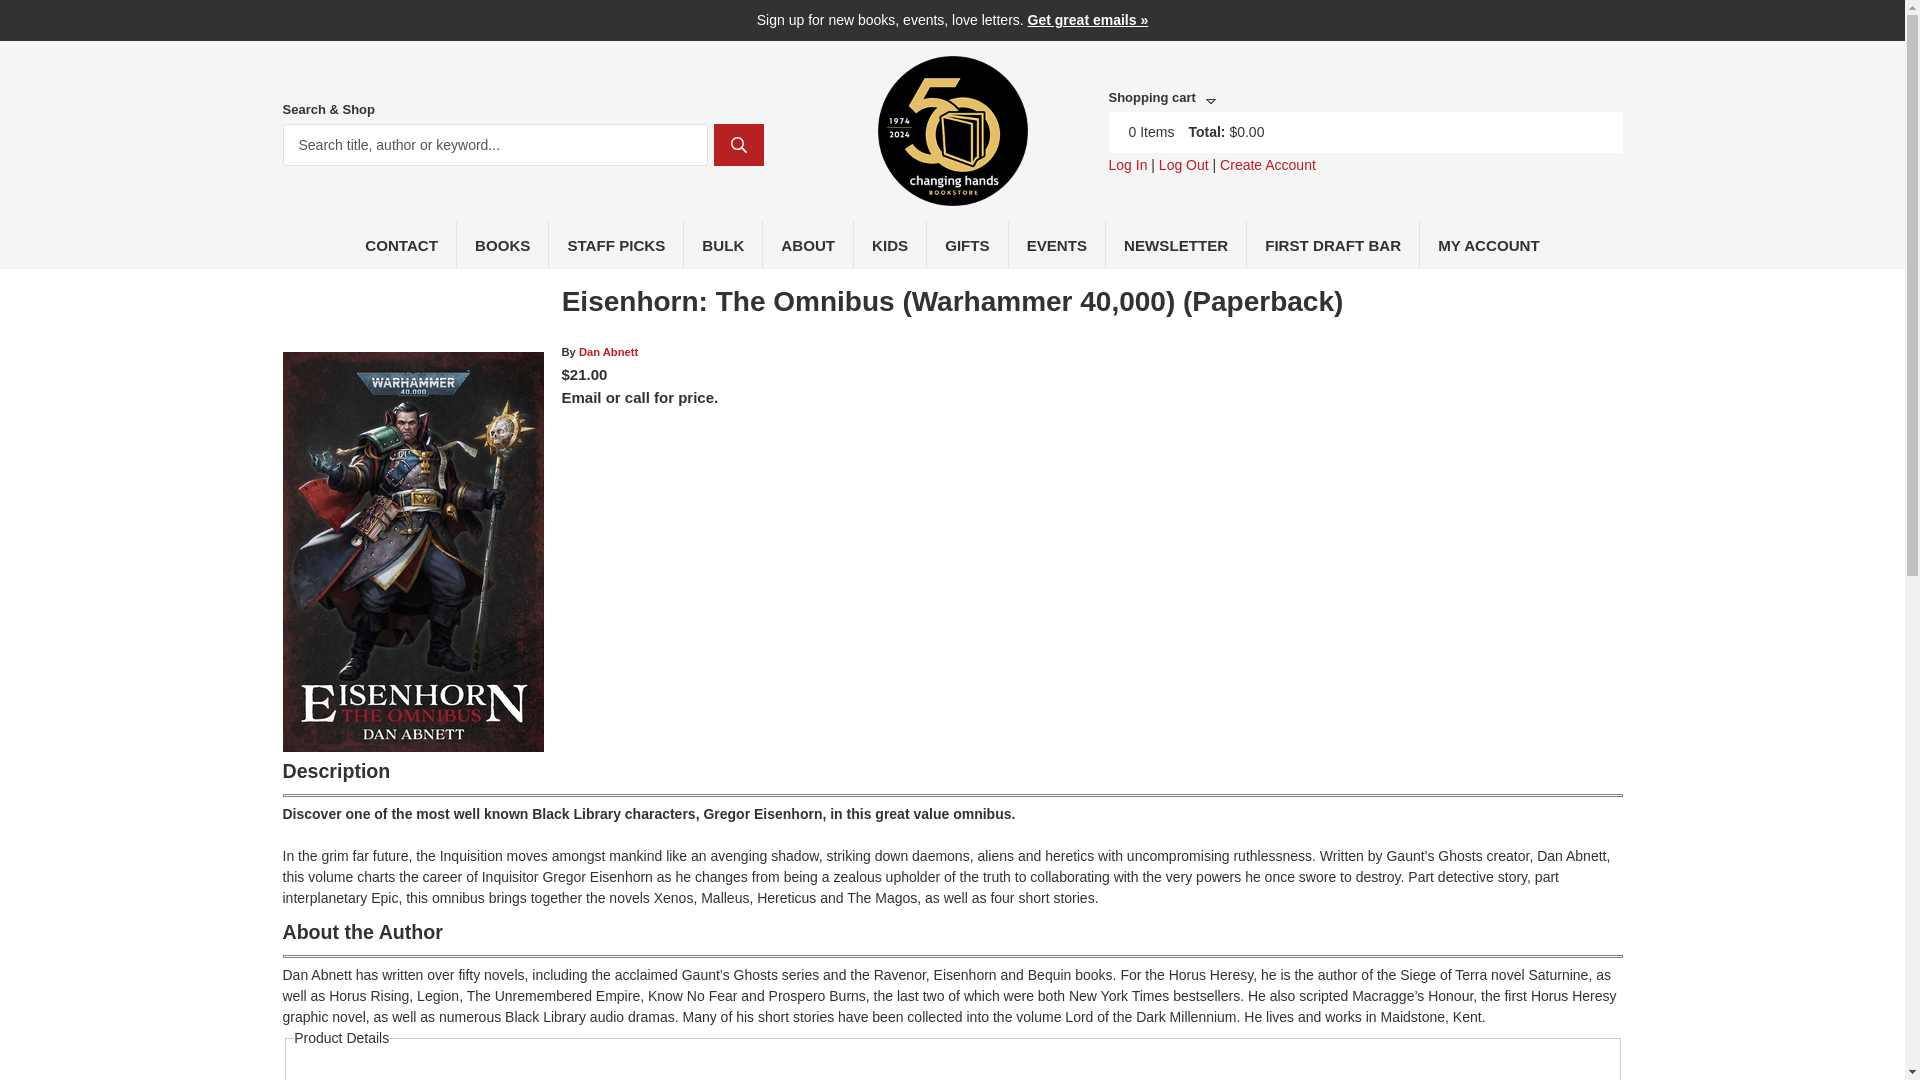  What do you see at coordinates (502, 244) in the screenshot?
I see `BOOKS` at bounding box center [502, 244].